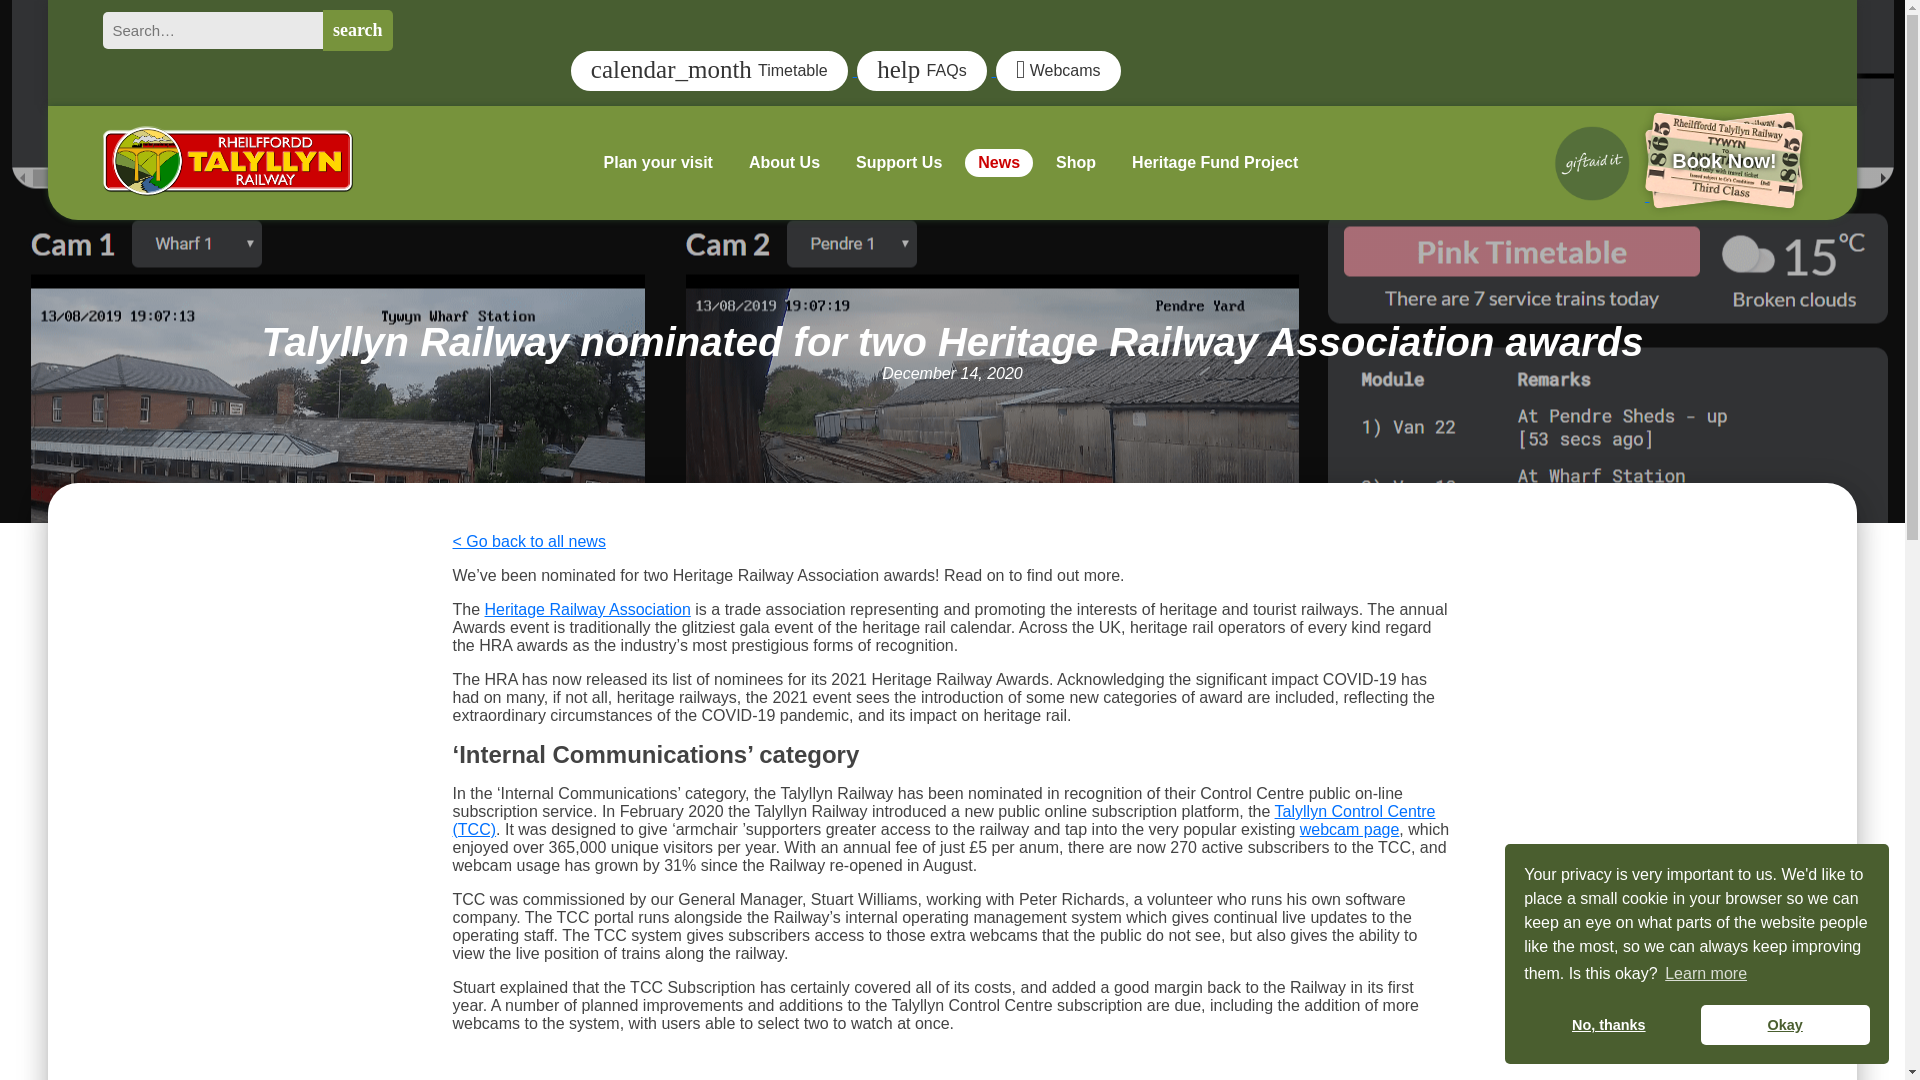 The height and width of the screenshot is (1080, 1920). I want to click on Shop, so click(1076, 161).